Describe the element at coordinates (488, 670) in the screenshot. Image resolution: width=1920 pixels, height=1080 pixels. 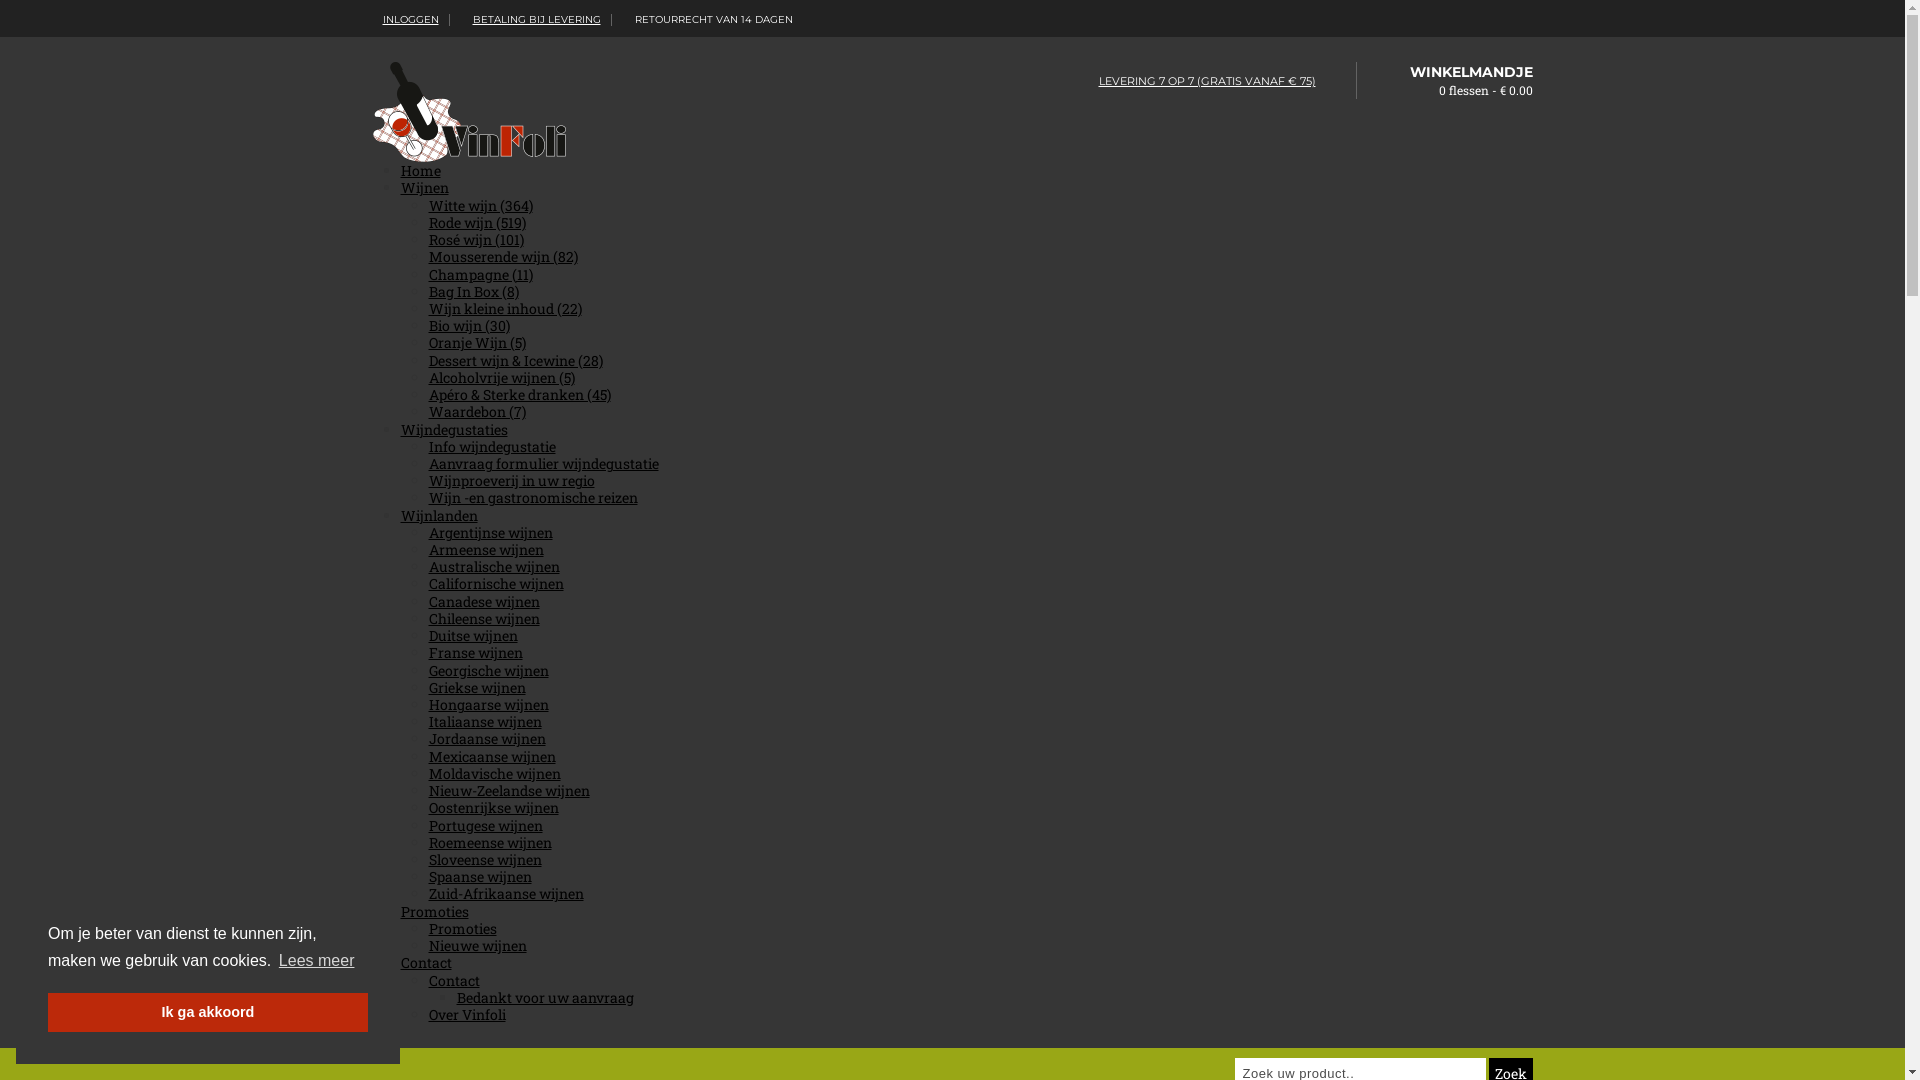
I see `Georgische wijnen` at that location.